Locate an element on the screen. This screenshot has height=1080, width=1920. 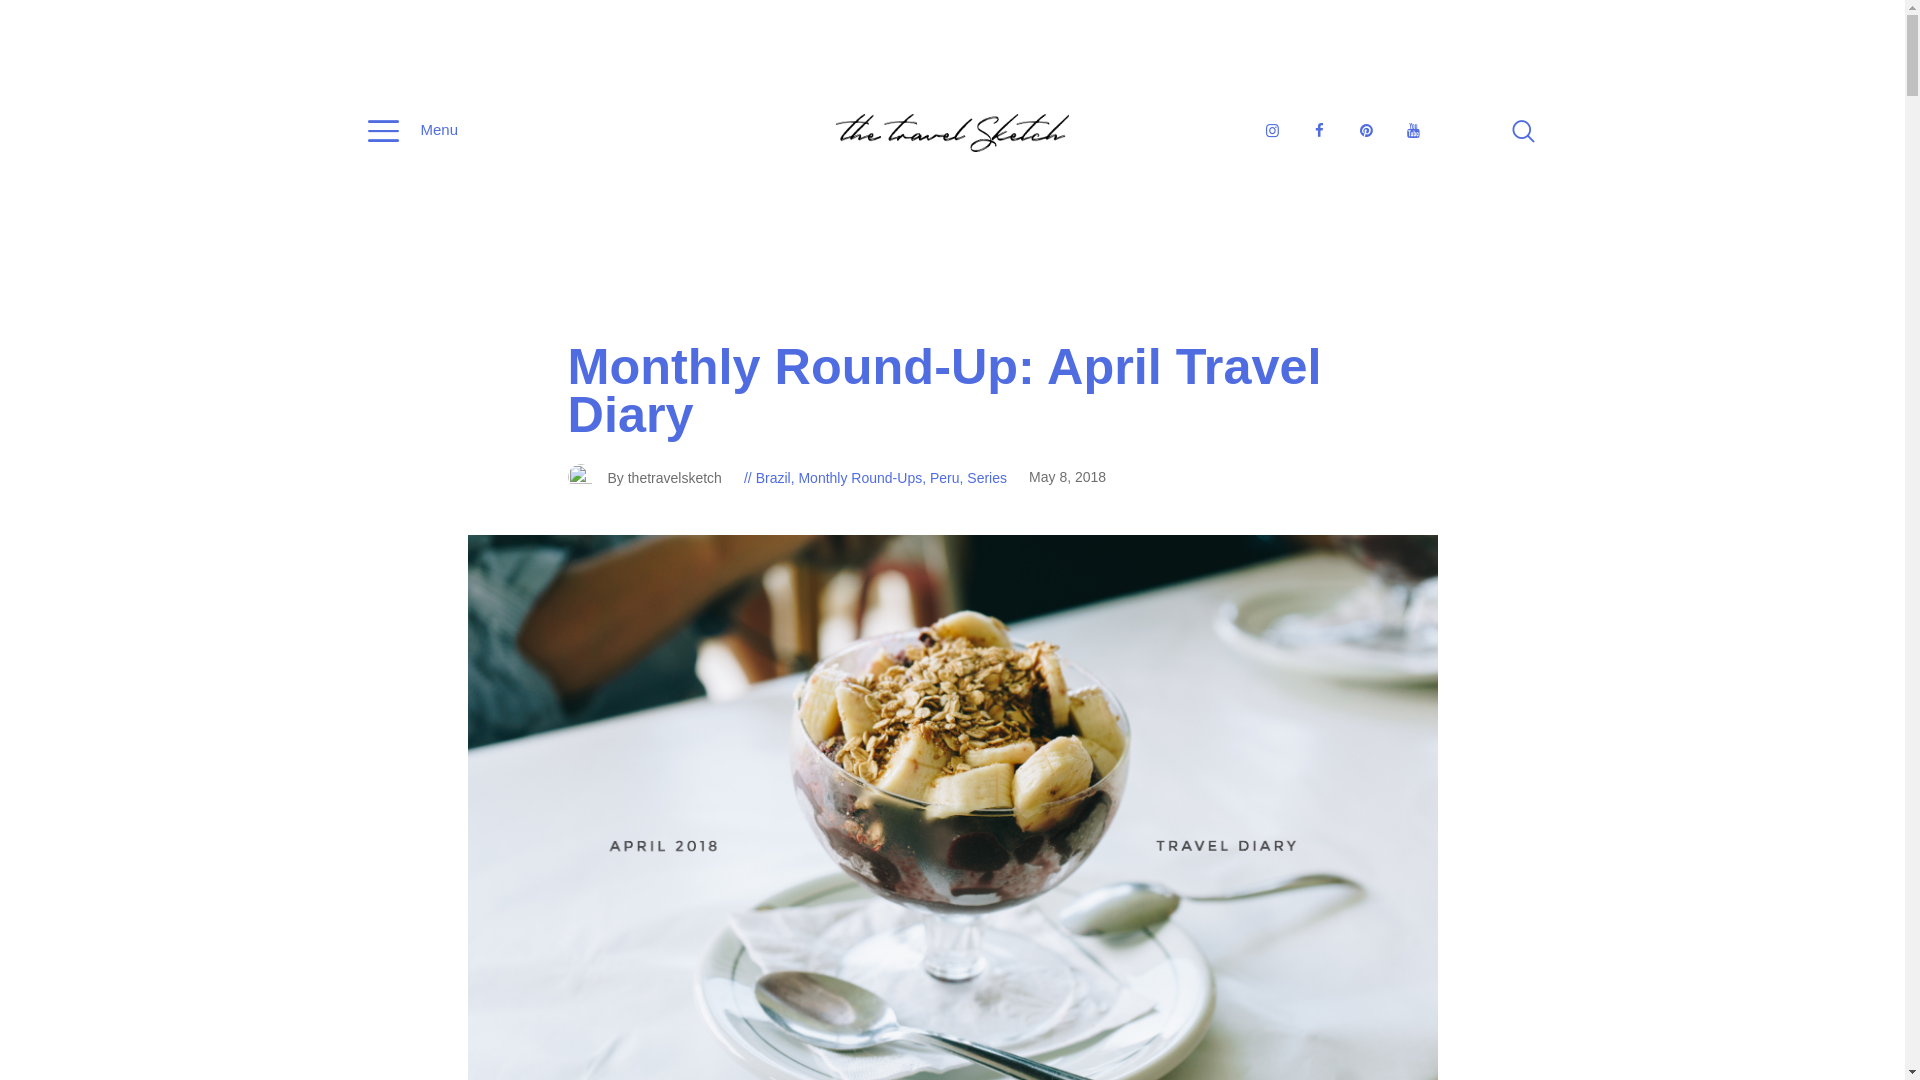
Menu is located at coordinates (413, 132).